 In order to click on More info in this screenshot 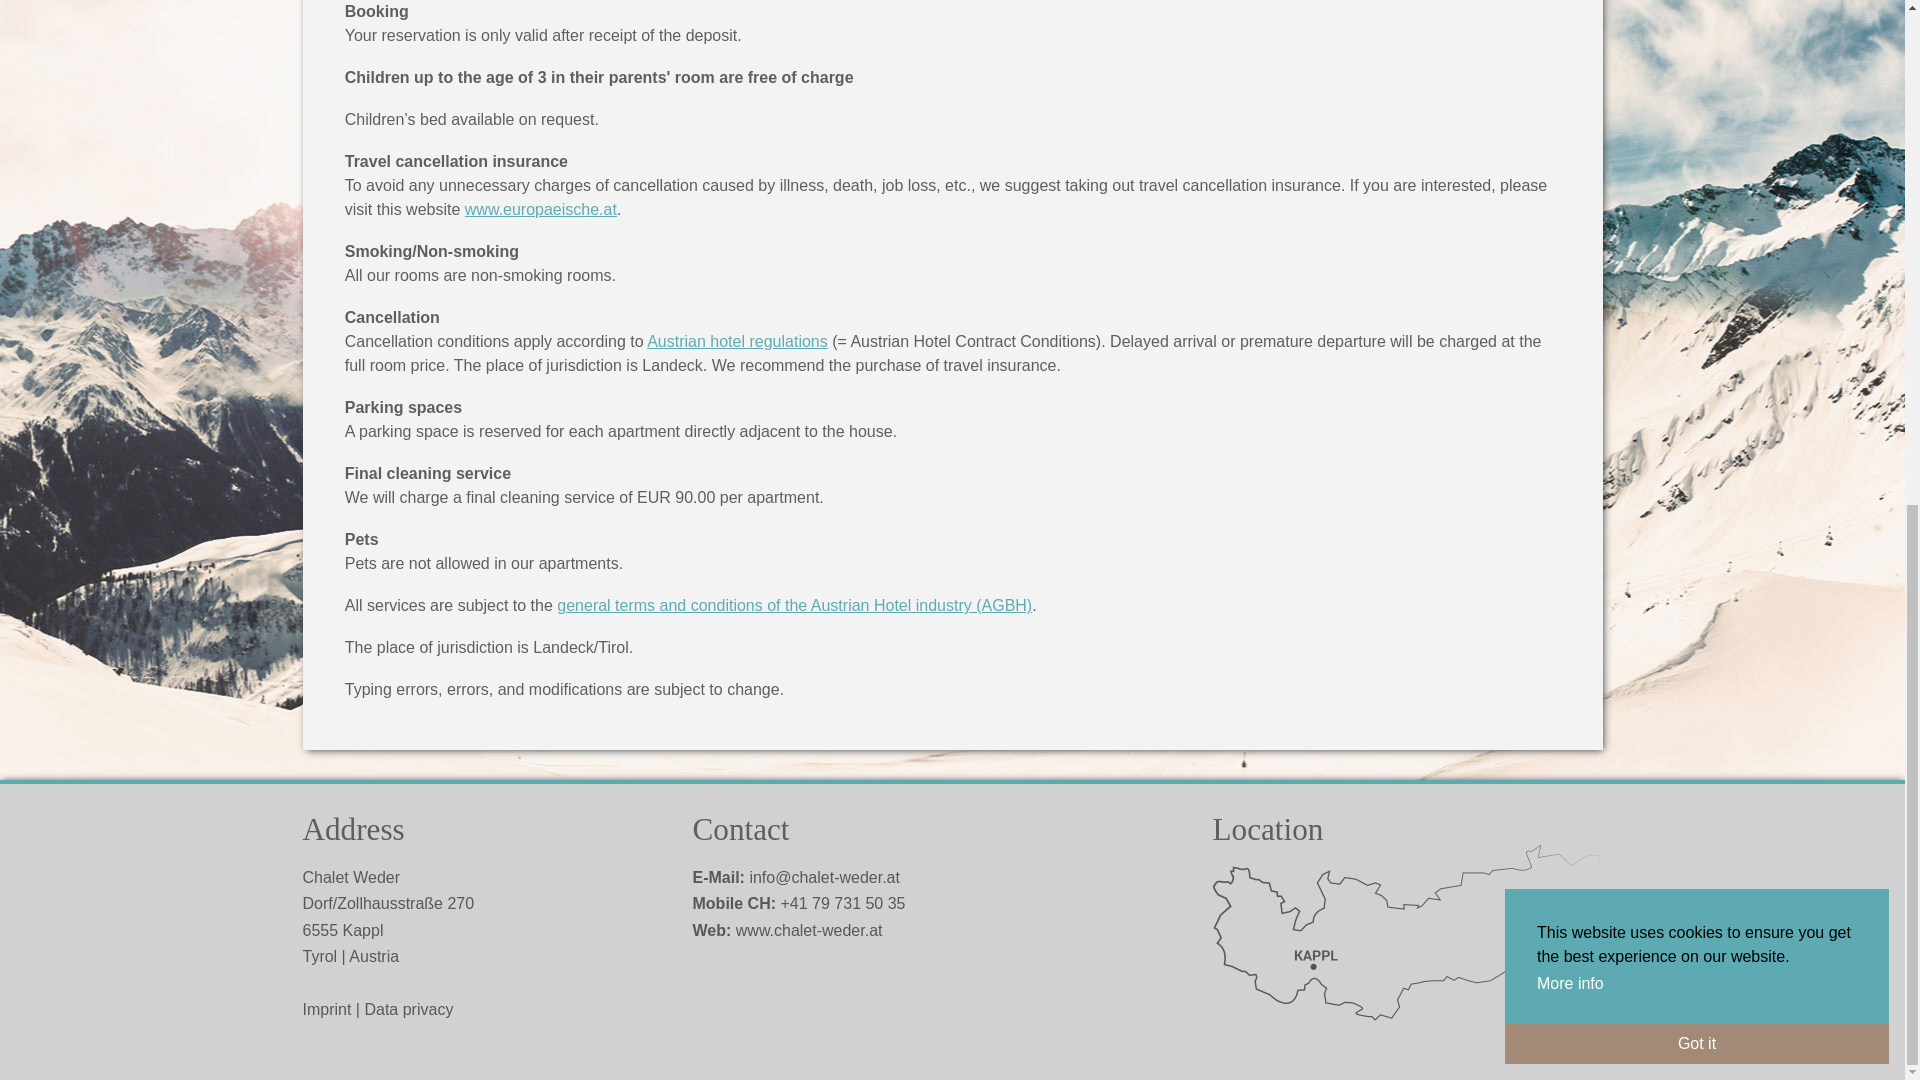, I will do `click(1572, 40)`.